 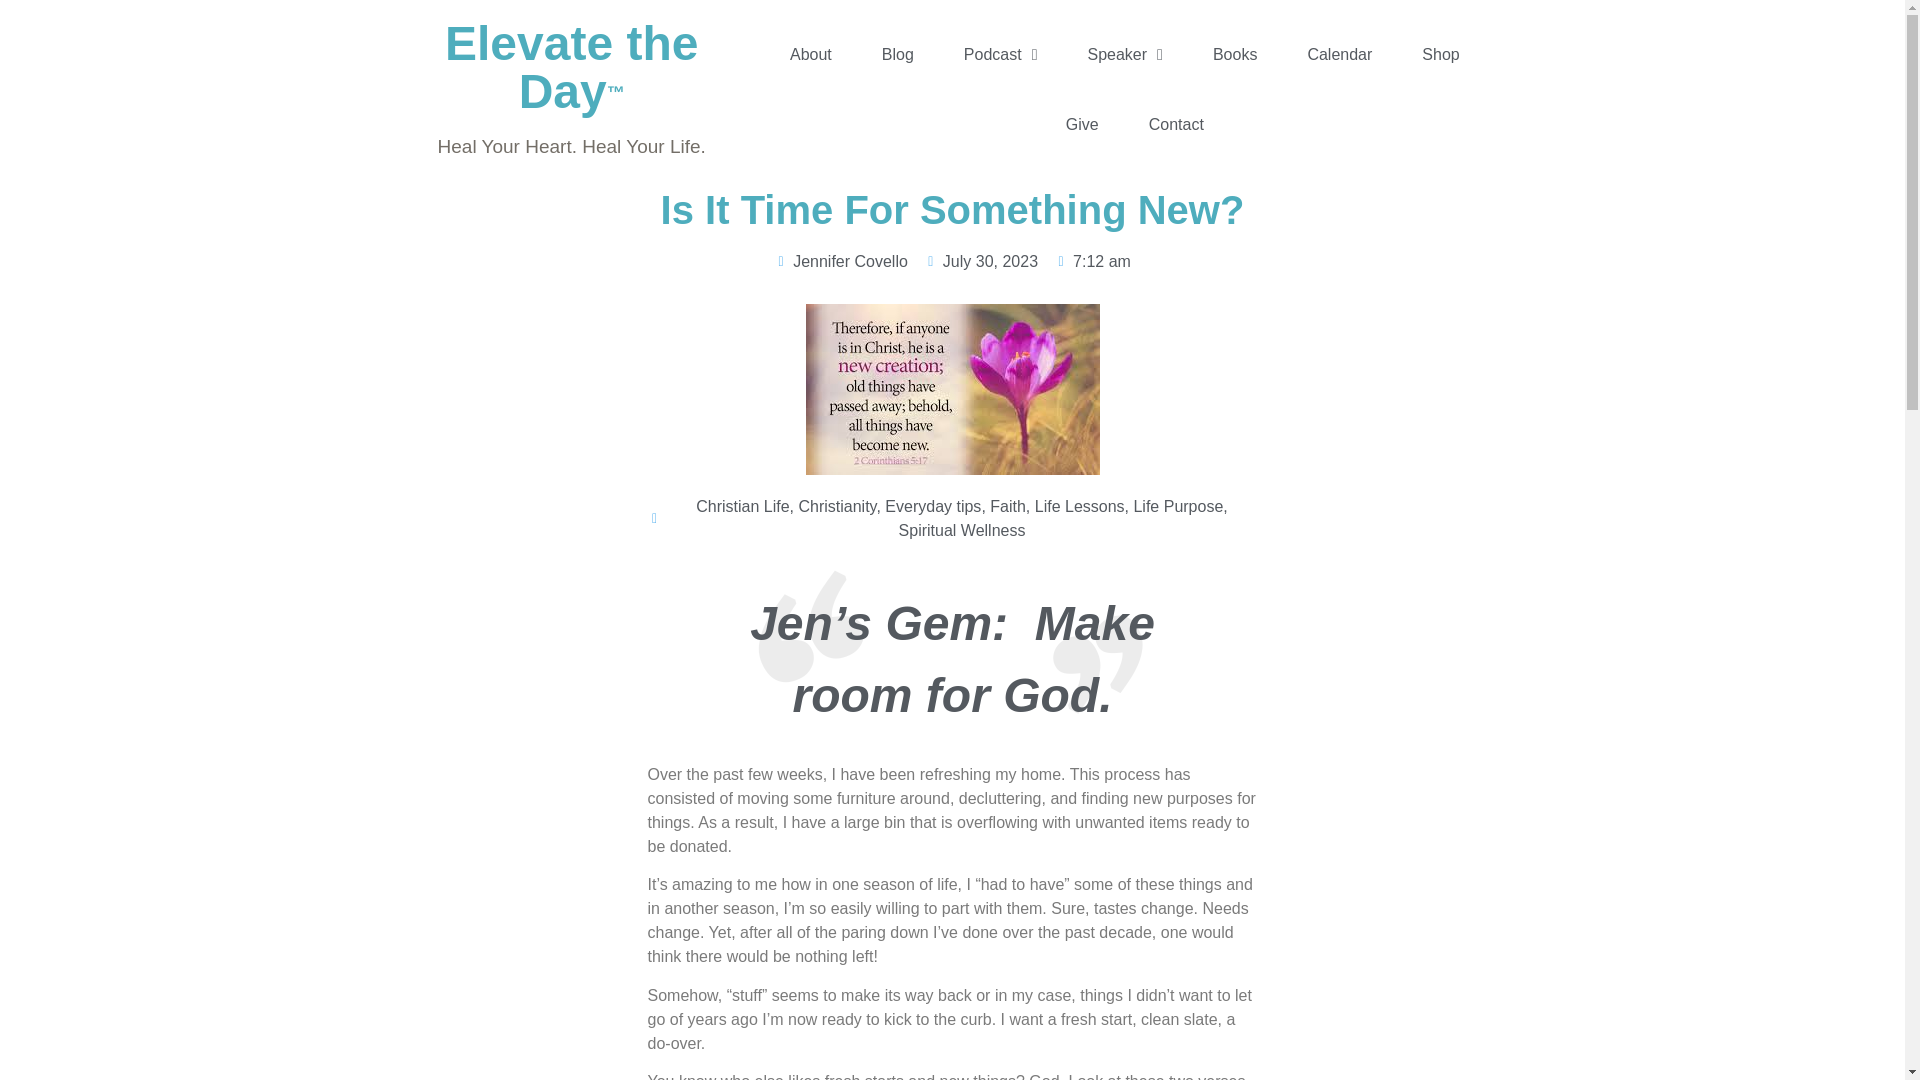 What do you see at coordinates (810, 54) in the screenshot?
I see `About` at bounding box center [810, 54].